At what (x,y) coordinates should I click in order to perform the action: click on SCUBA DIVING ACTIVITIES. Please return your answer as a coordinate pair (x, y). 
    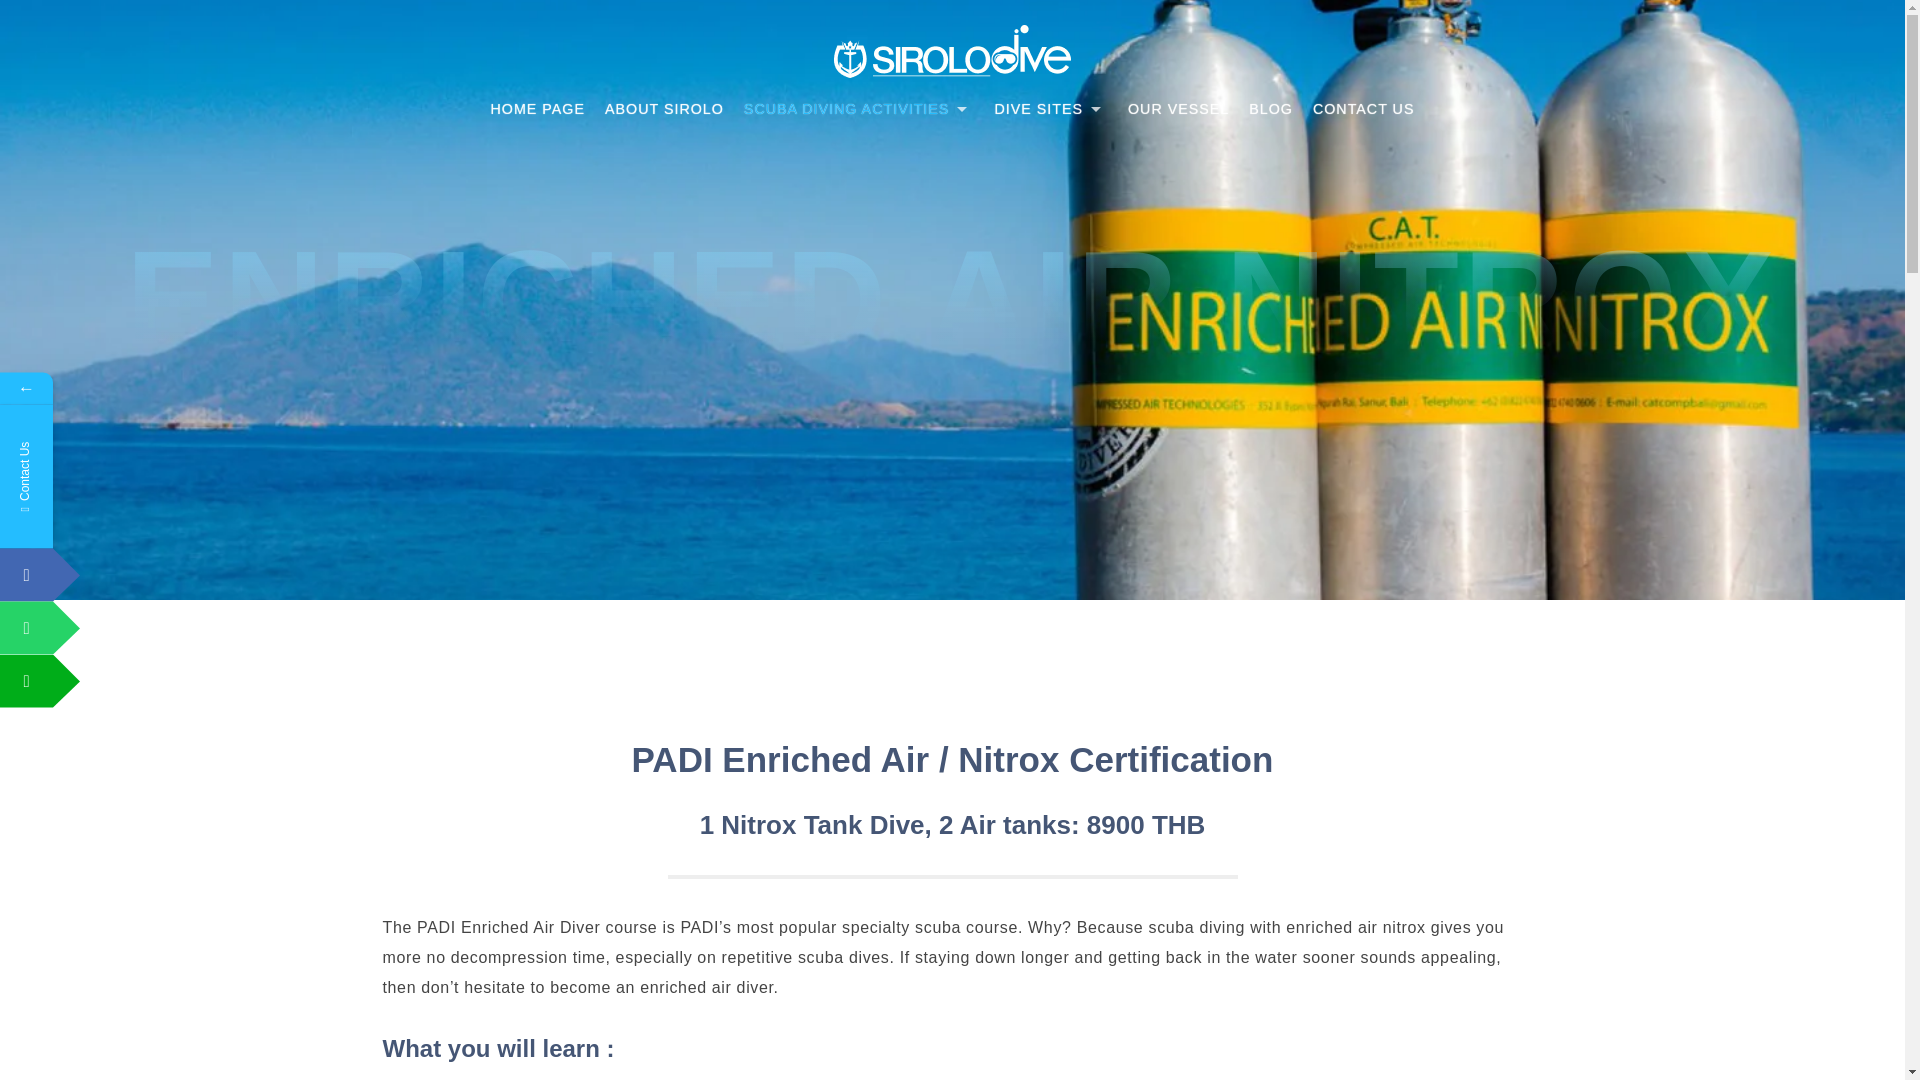
    Looking at the image, I should click on (858, 108).